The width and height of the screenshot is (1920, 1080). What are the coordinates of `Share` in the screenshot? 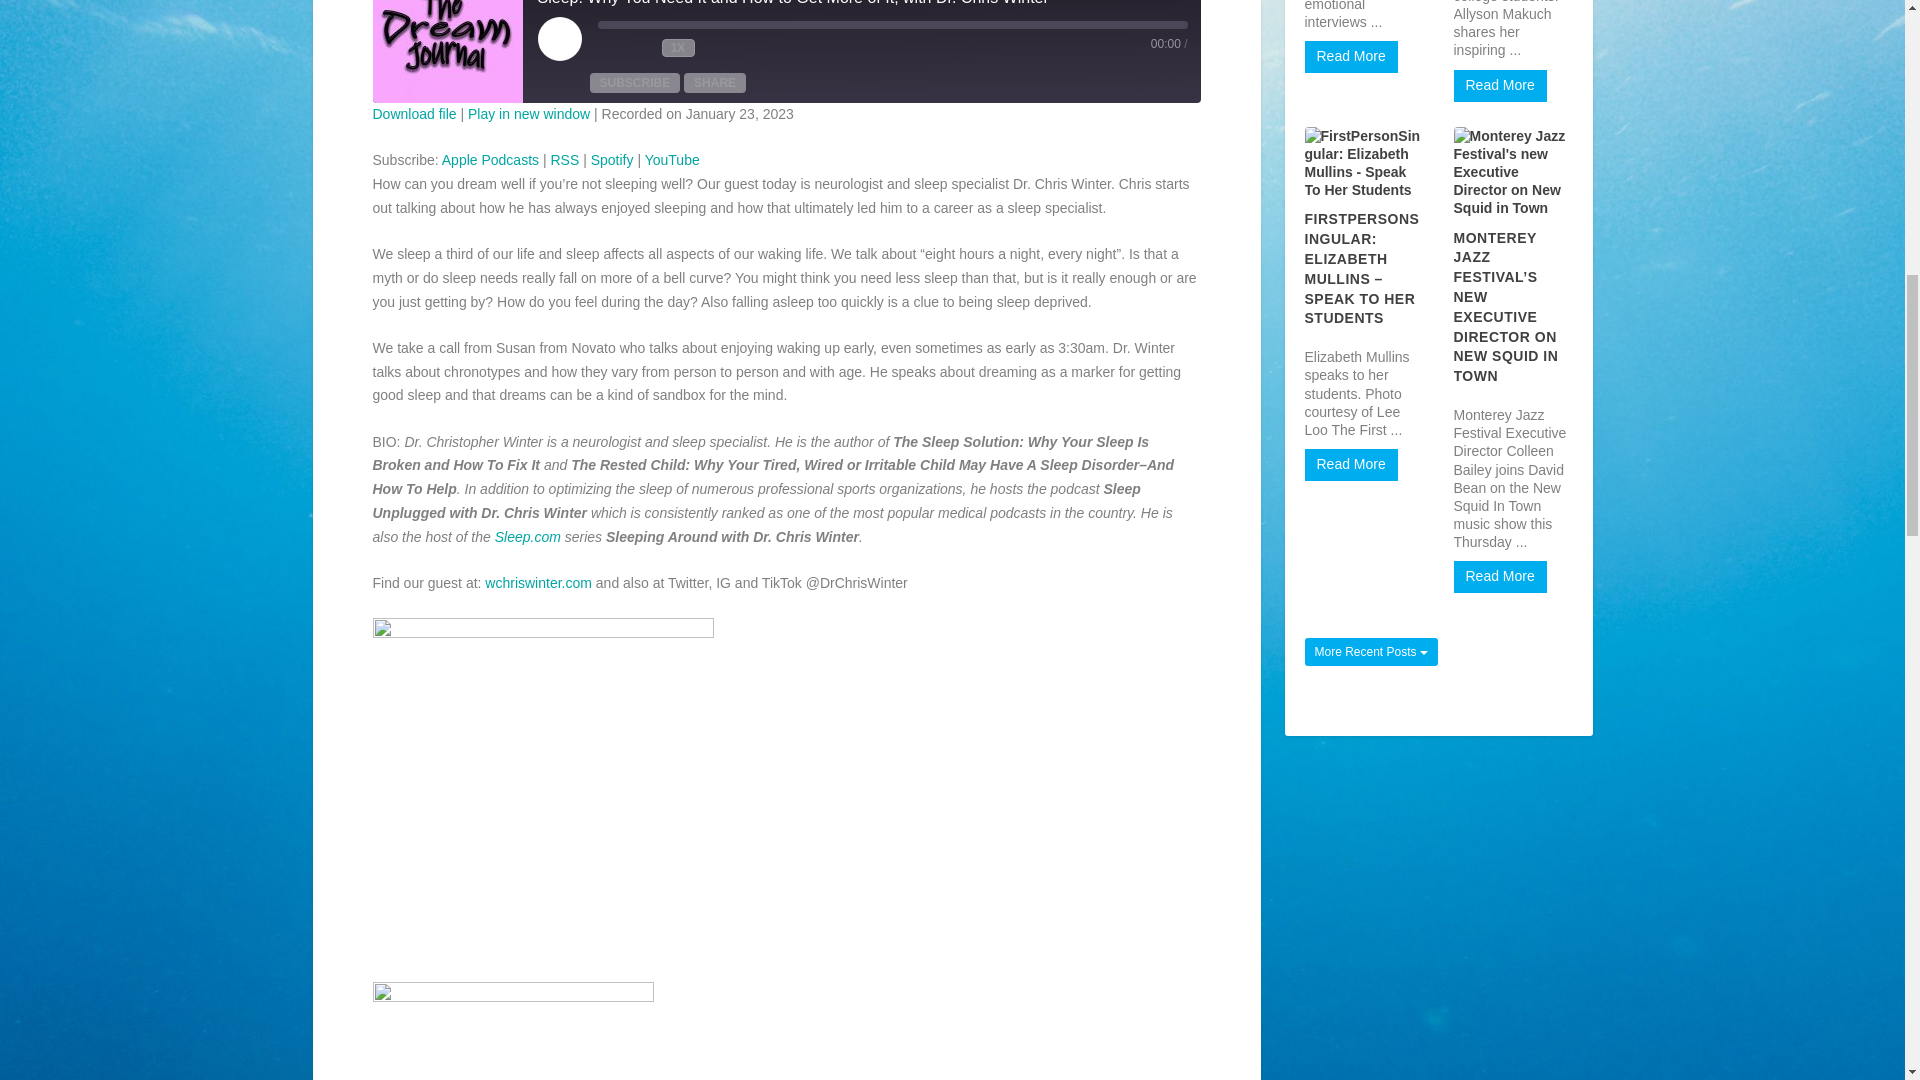 It's located at (714, 82).